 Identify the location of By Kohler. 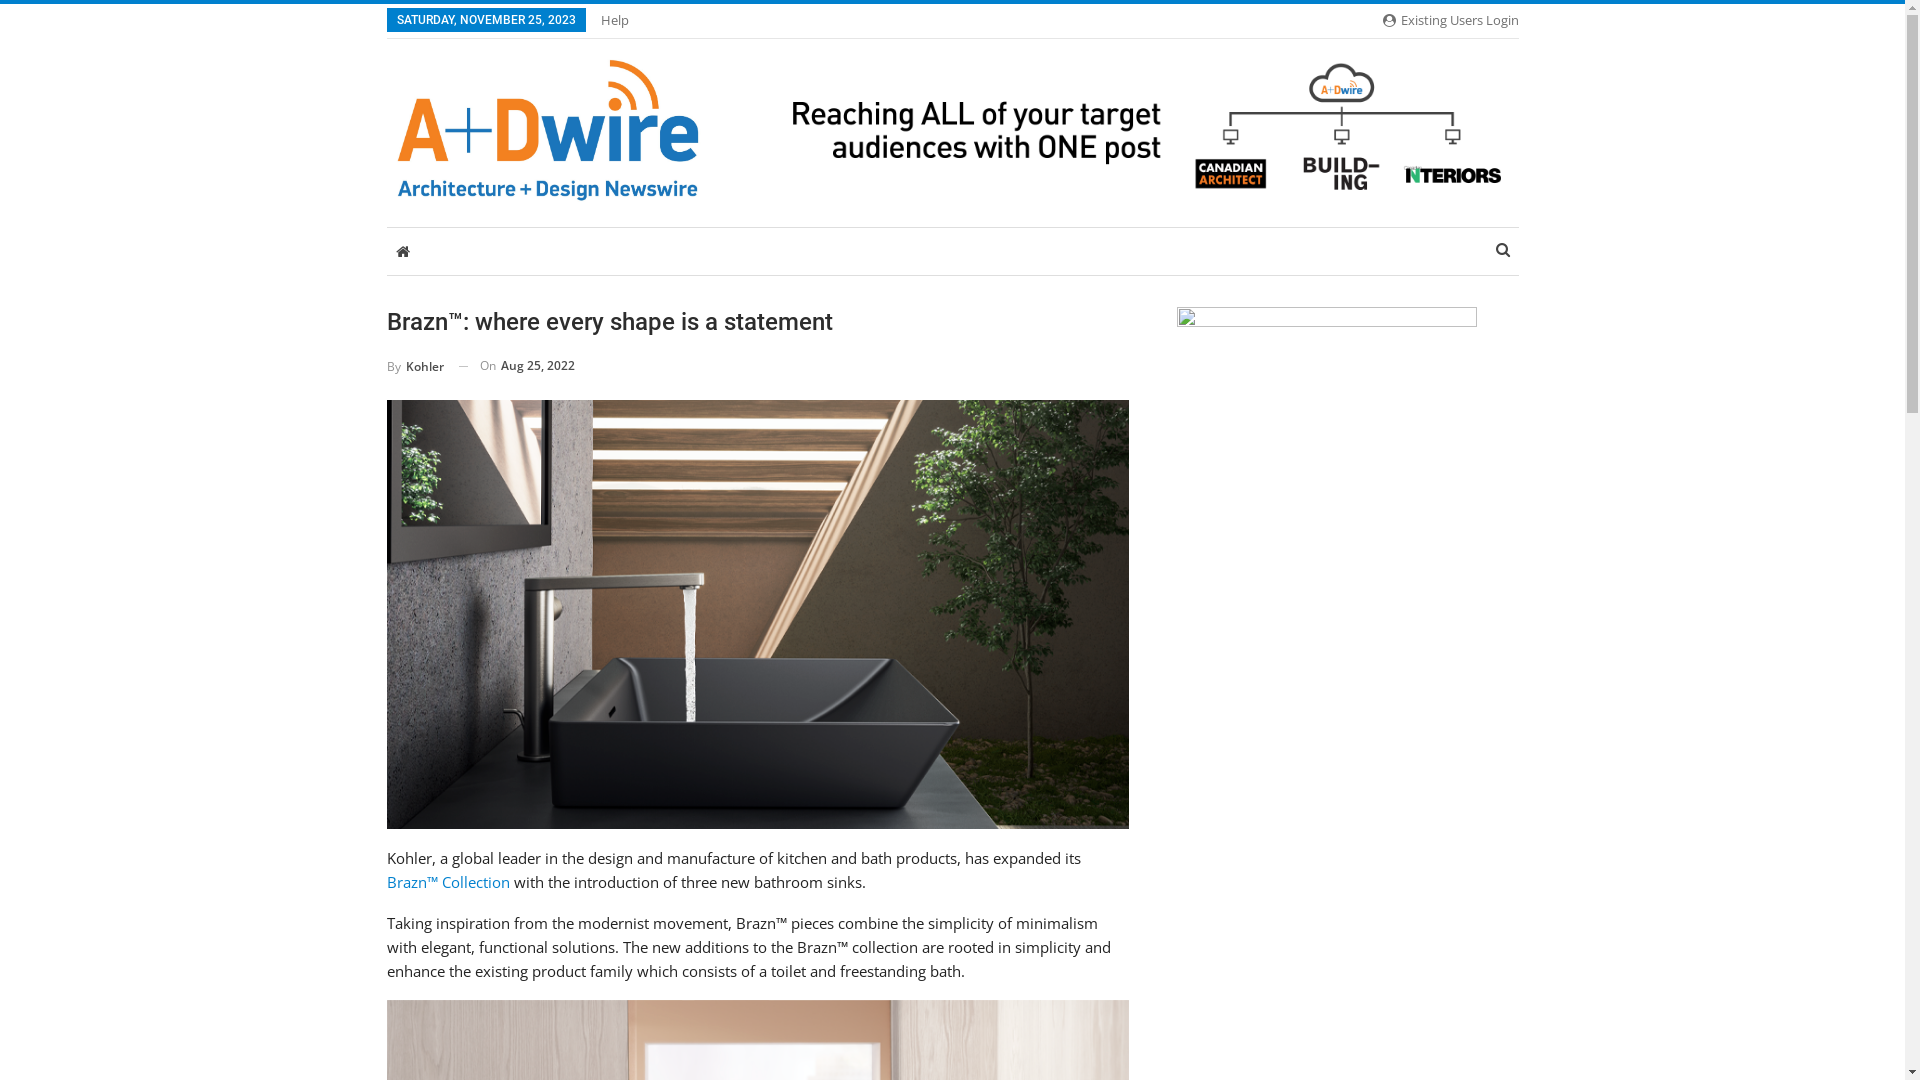
(414, 366).